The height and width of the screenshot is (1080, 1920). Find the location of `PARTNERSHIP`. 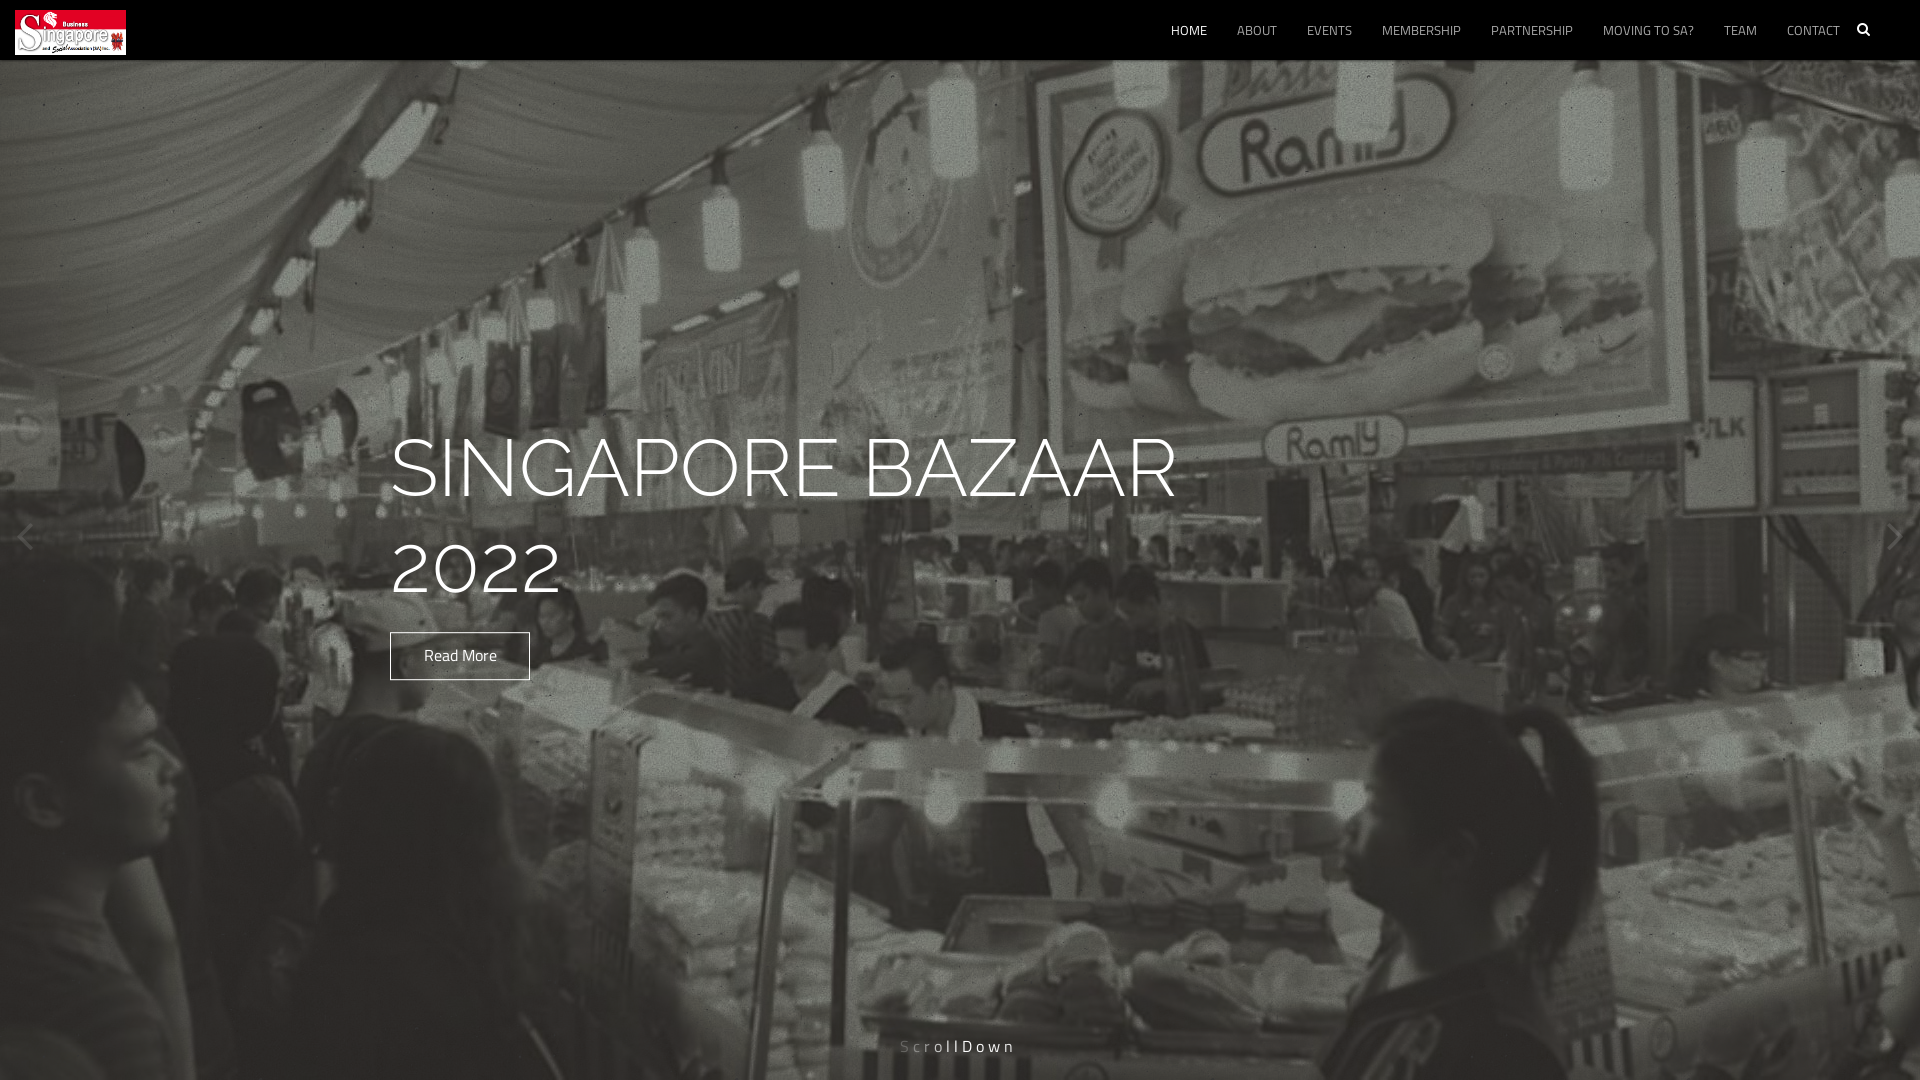

PARTNERSHIP is located at coordinates (1532, 30).